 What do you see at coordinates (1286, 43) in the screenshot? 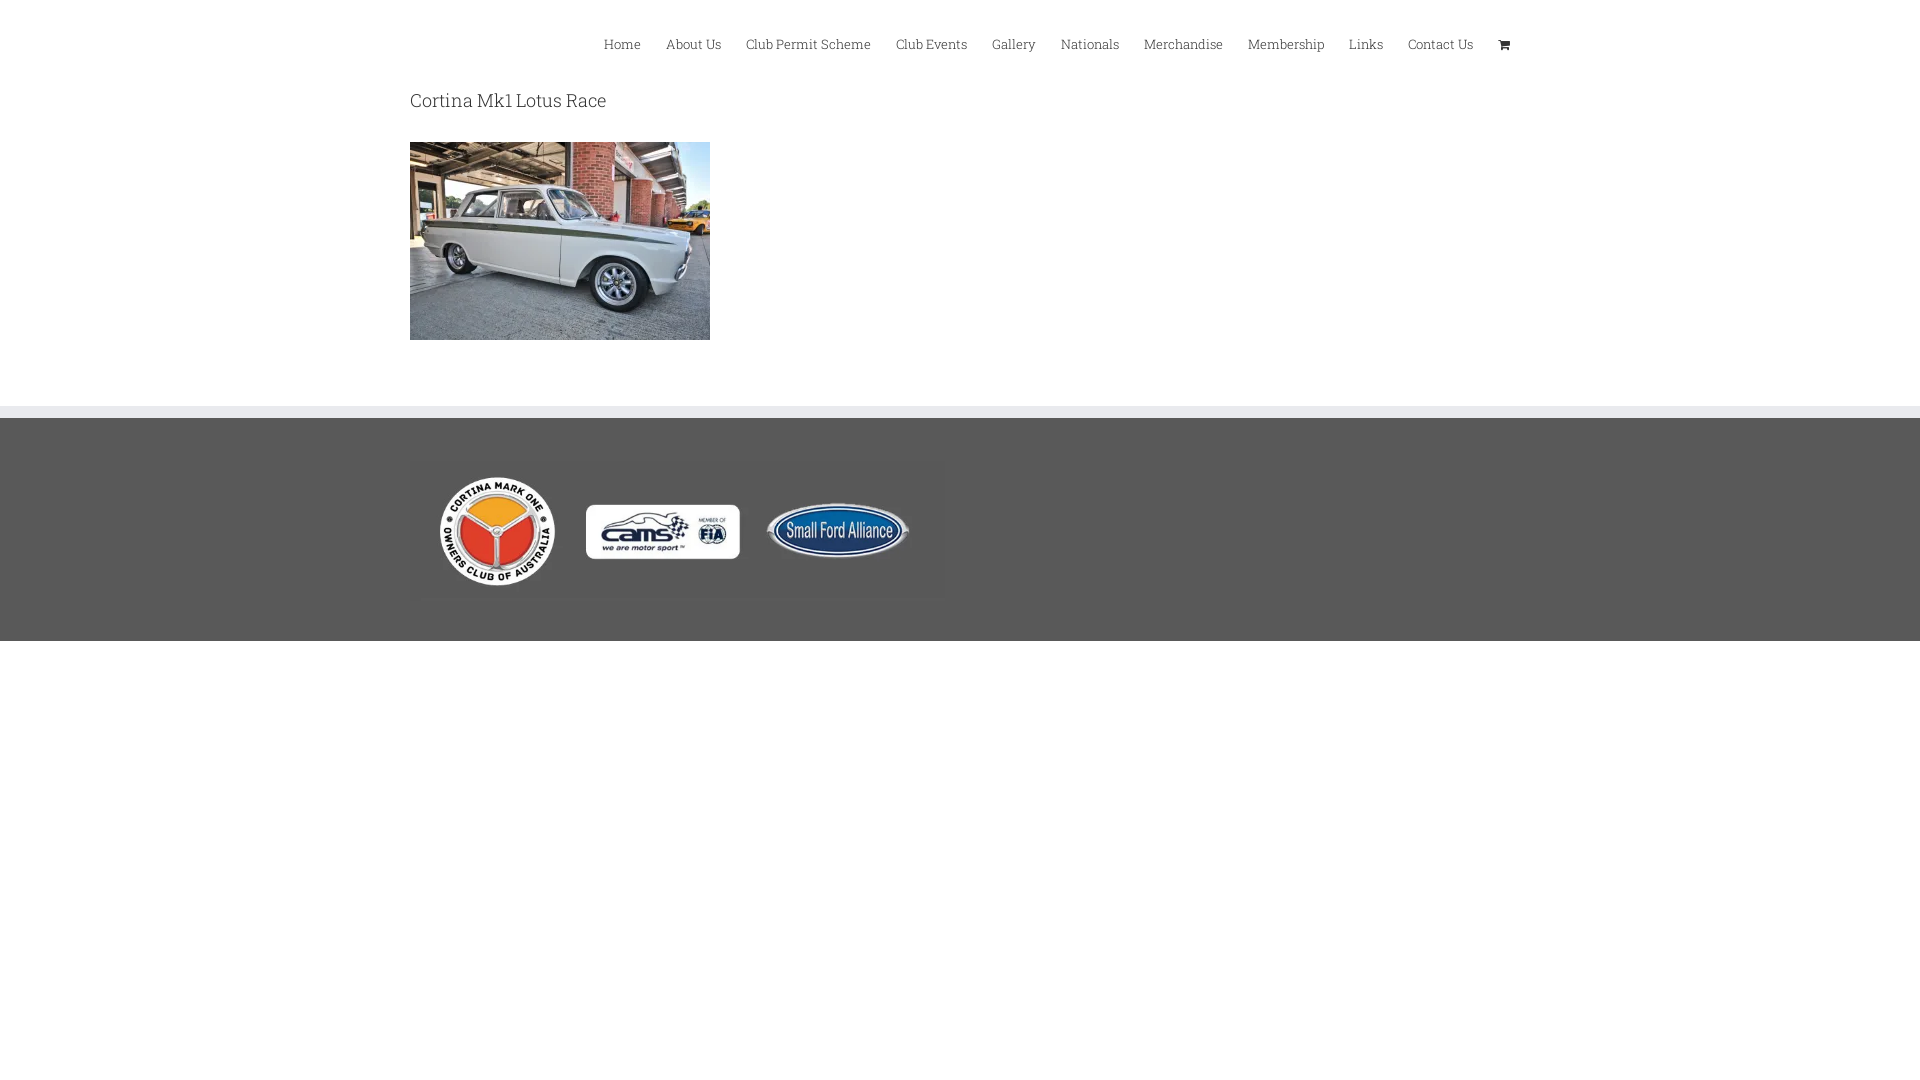
I see `Membership` at bounding box center [1286, 43].